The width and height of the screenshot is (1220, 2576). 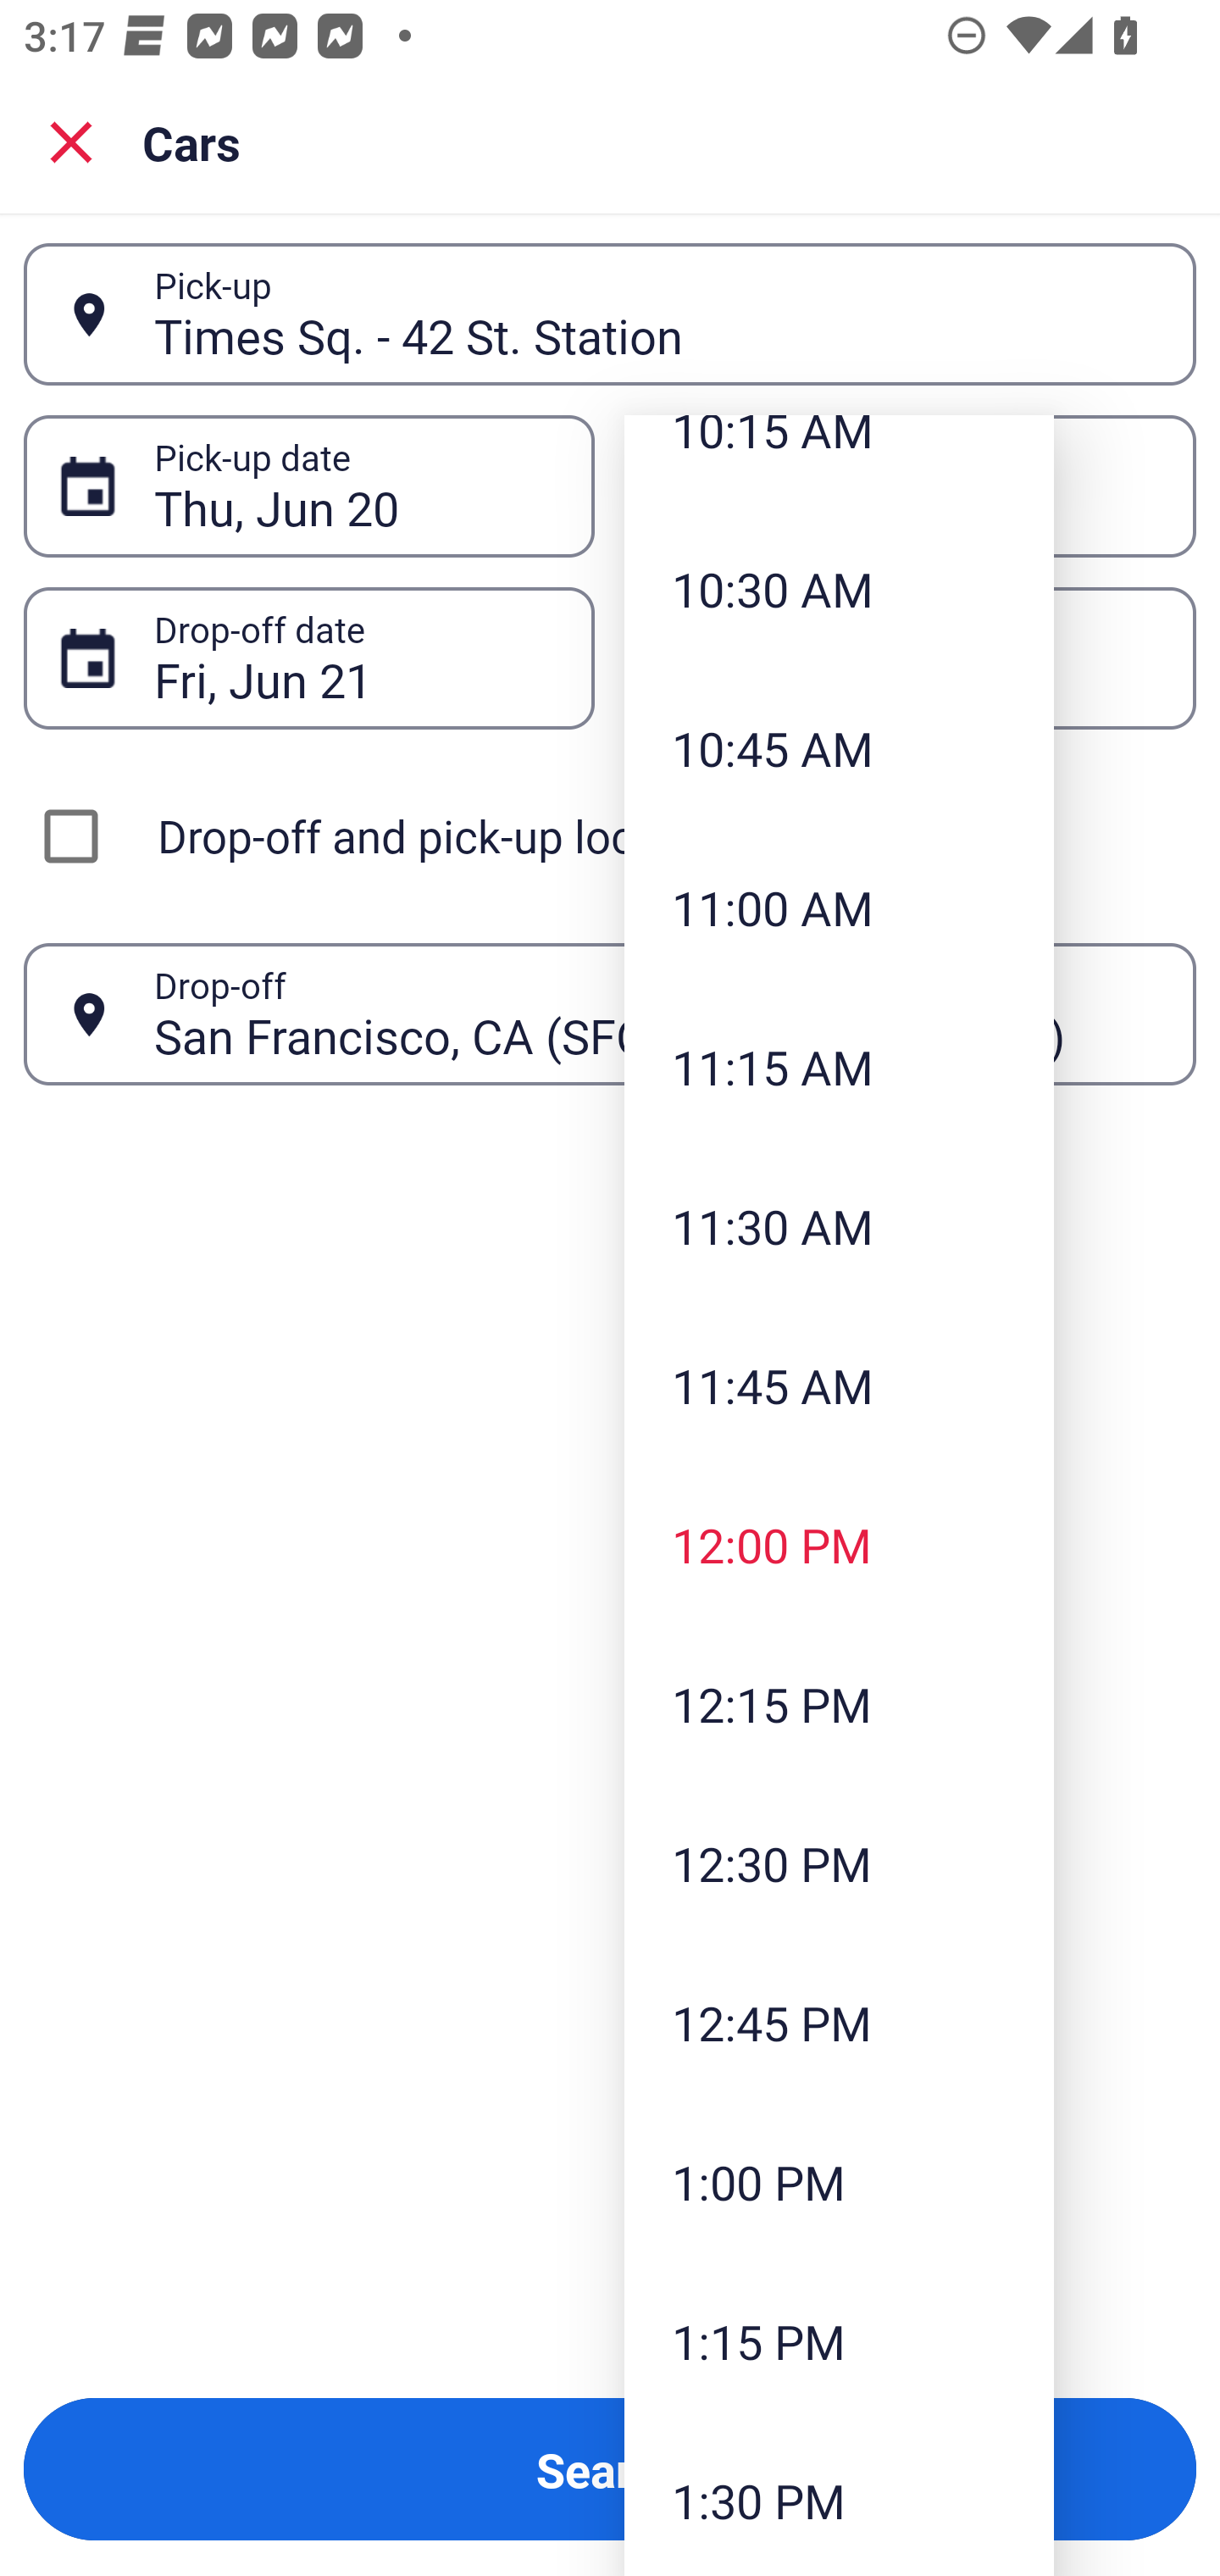 What do you see at coordinates (839, 1546) in the screenshot?
I see `12:00 PM` at bounding box center [839, 1546].